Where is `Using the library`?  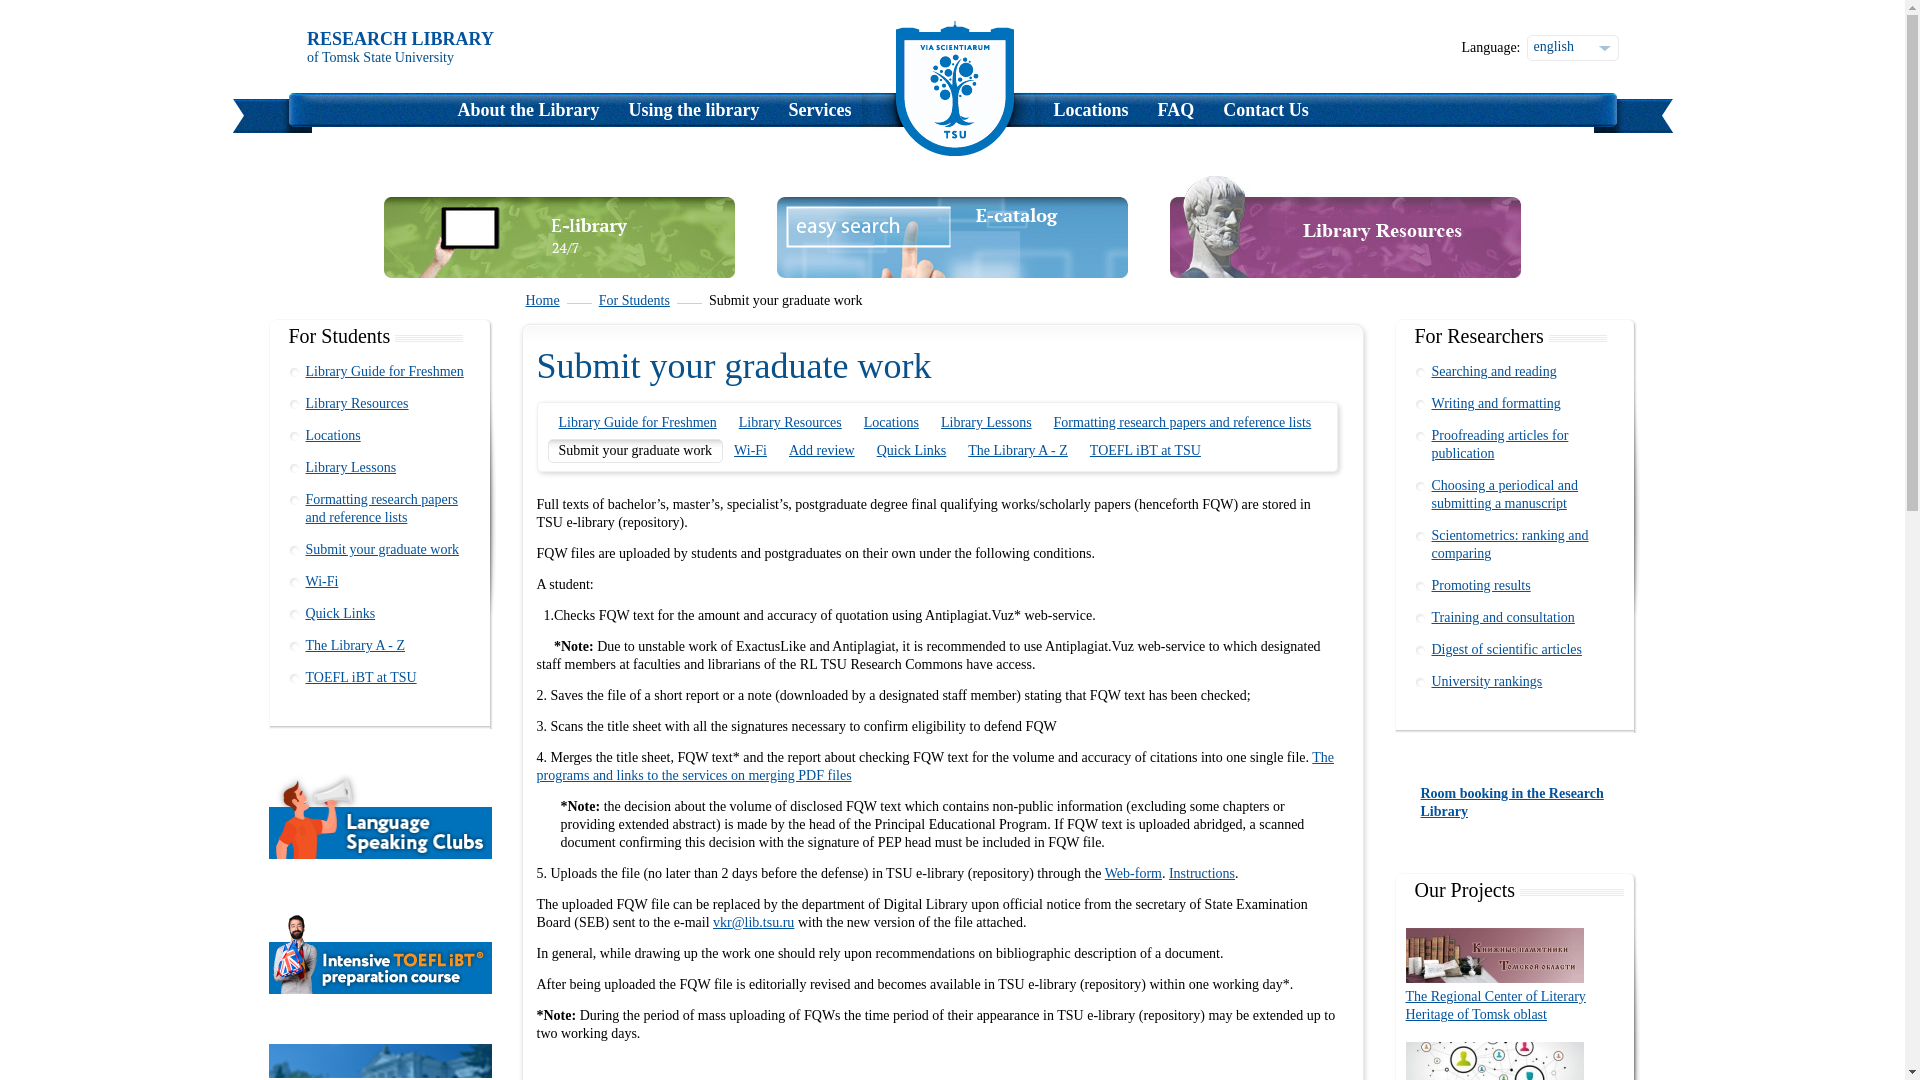
Using the library is located at coordinates (694, 112).